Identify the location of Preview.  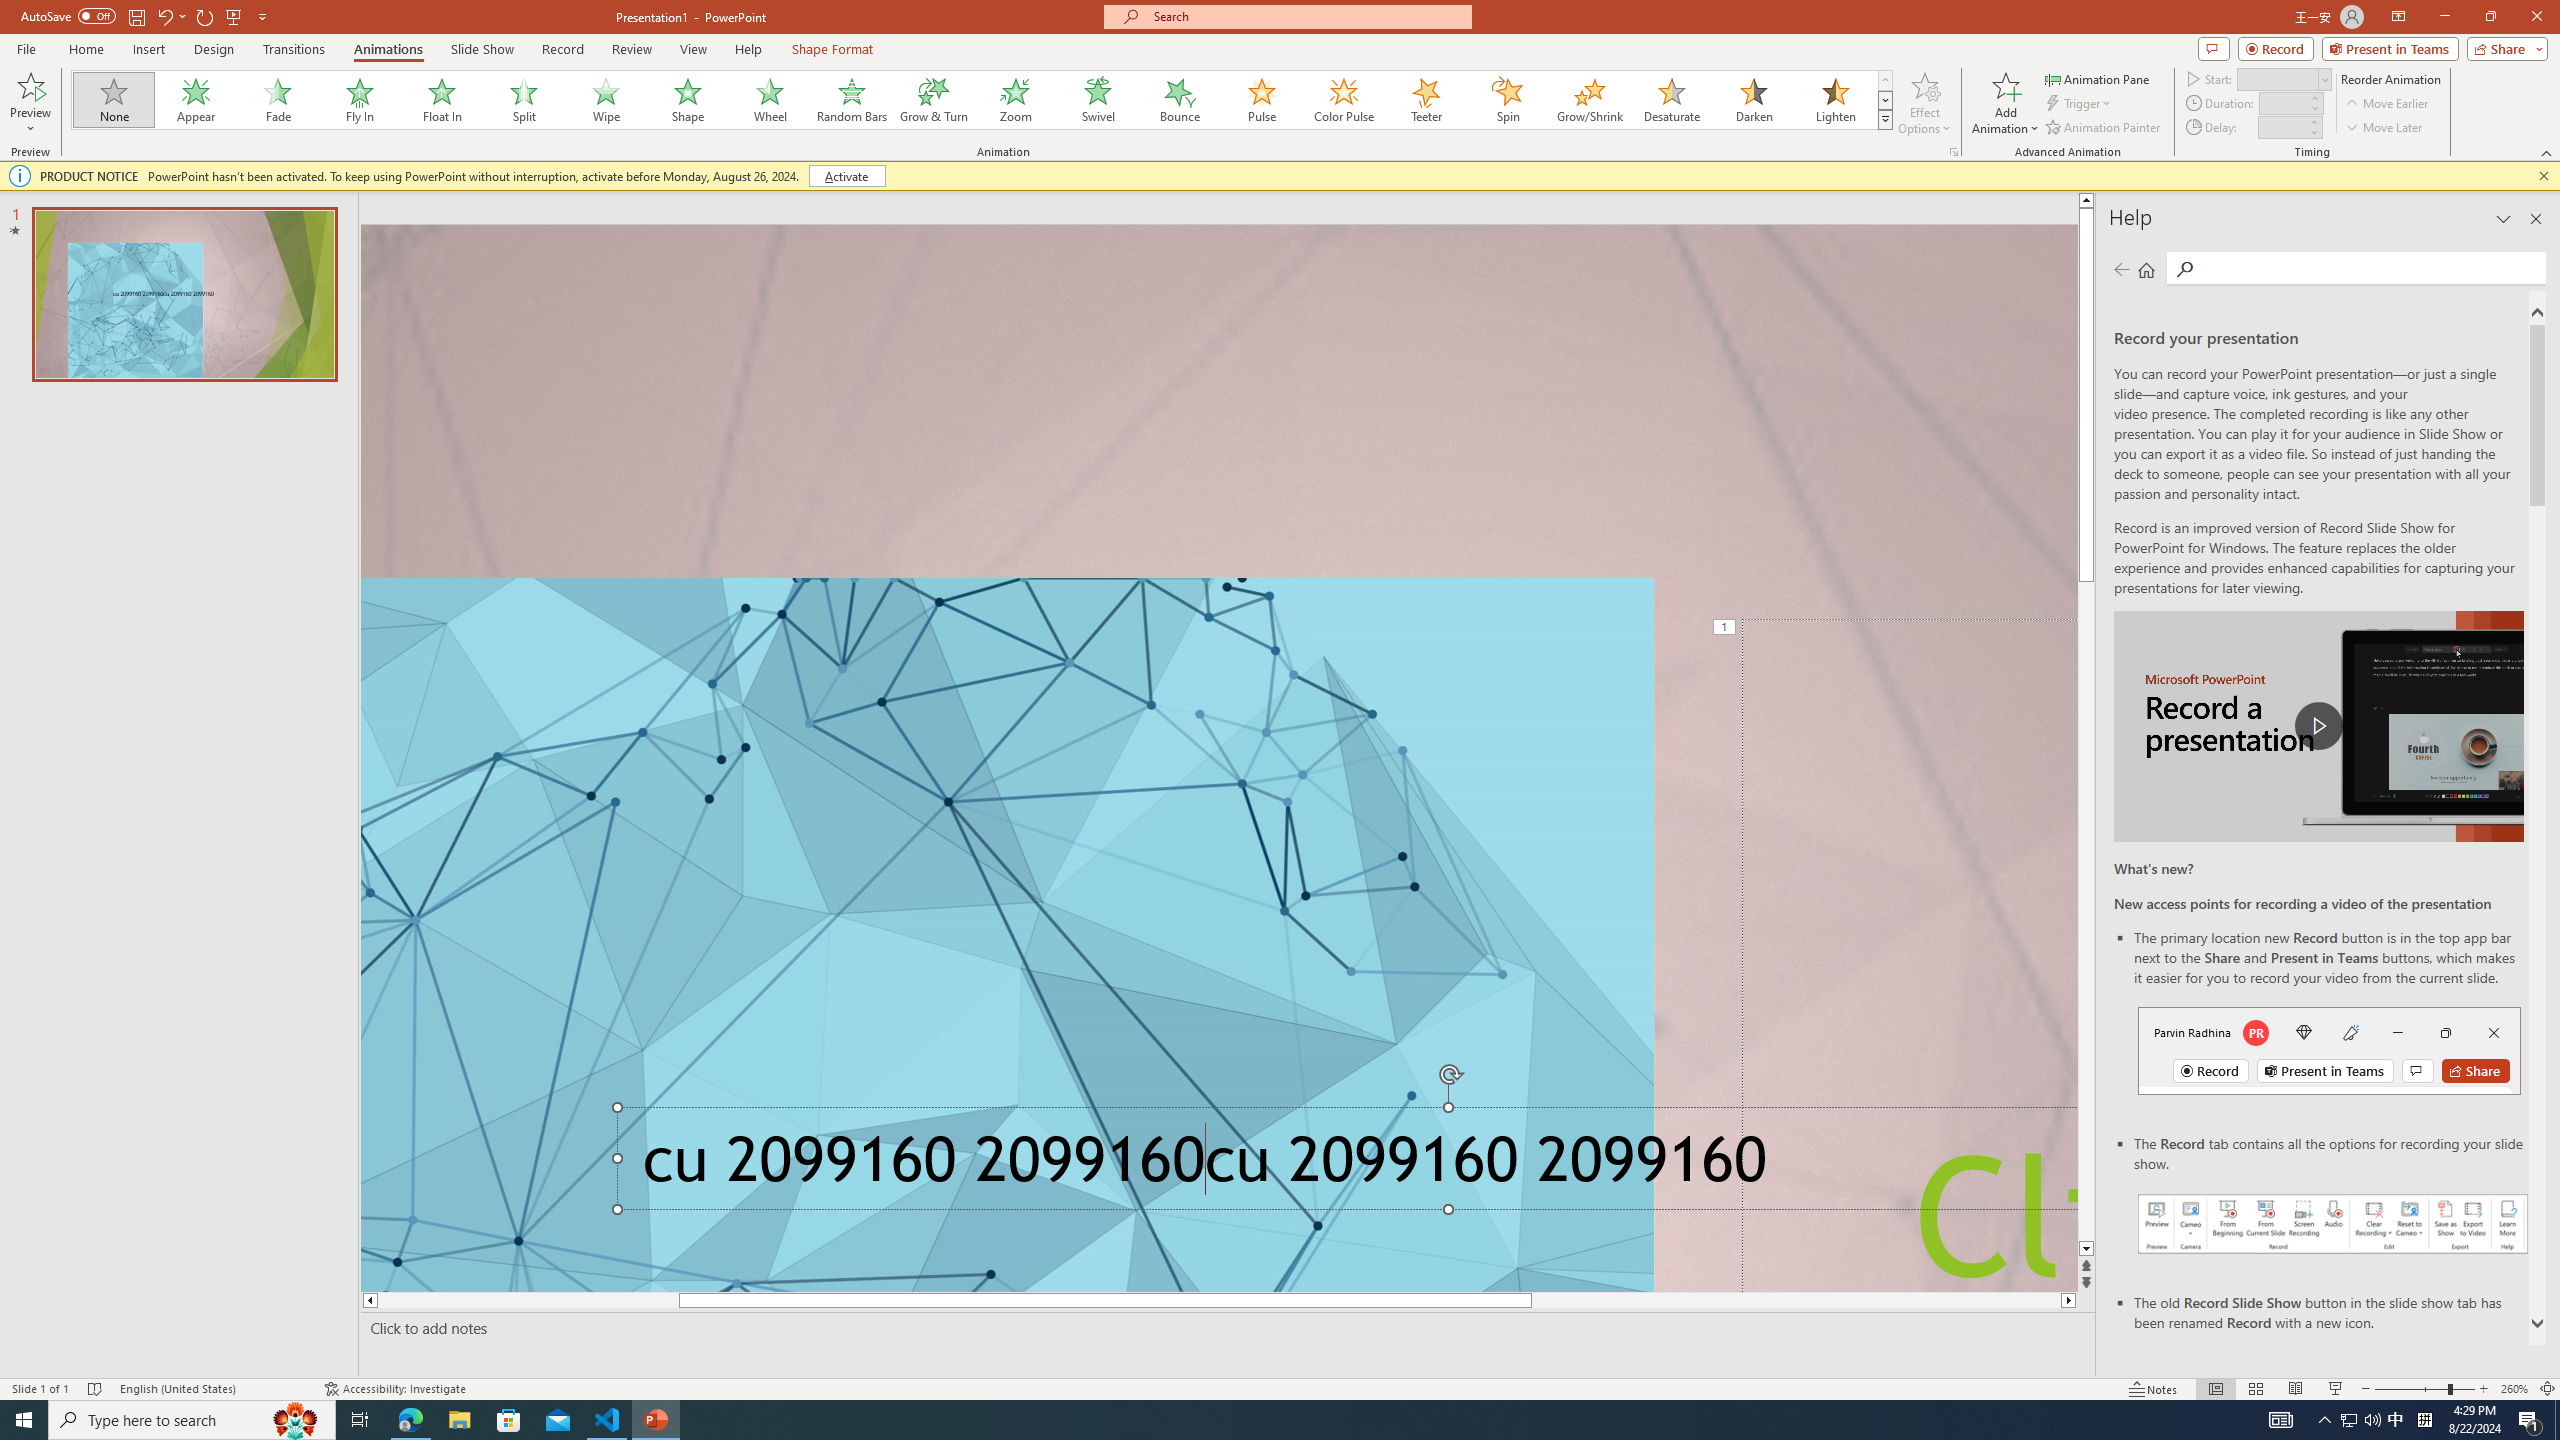
(30, 103).